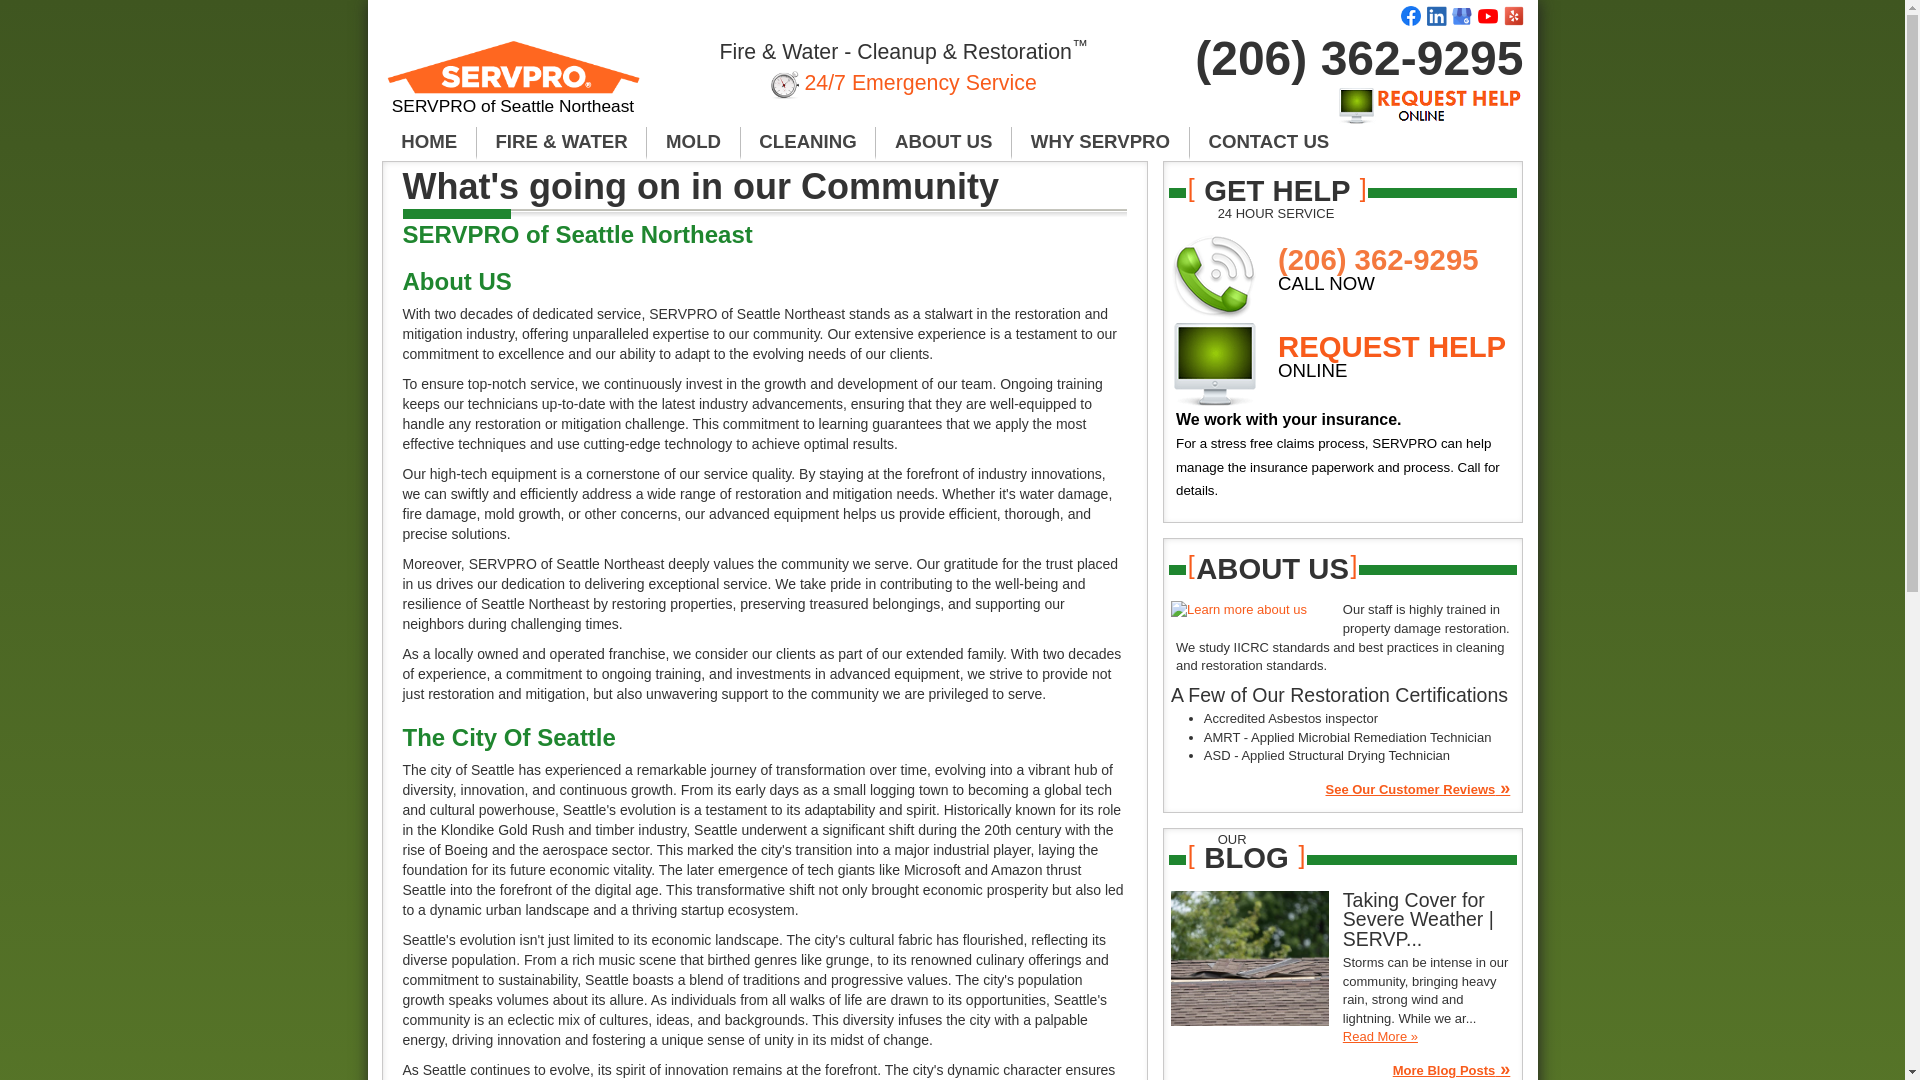  What do you see at coordinates (693, 142) in the screenshot?
I see `MOLD` at bounding box center [693, 142].